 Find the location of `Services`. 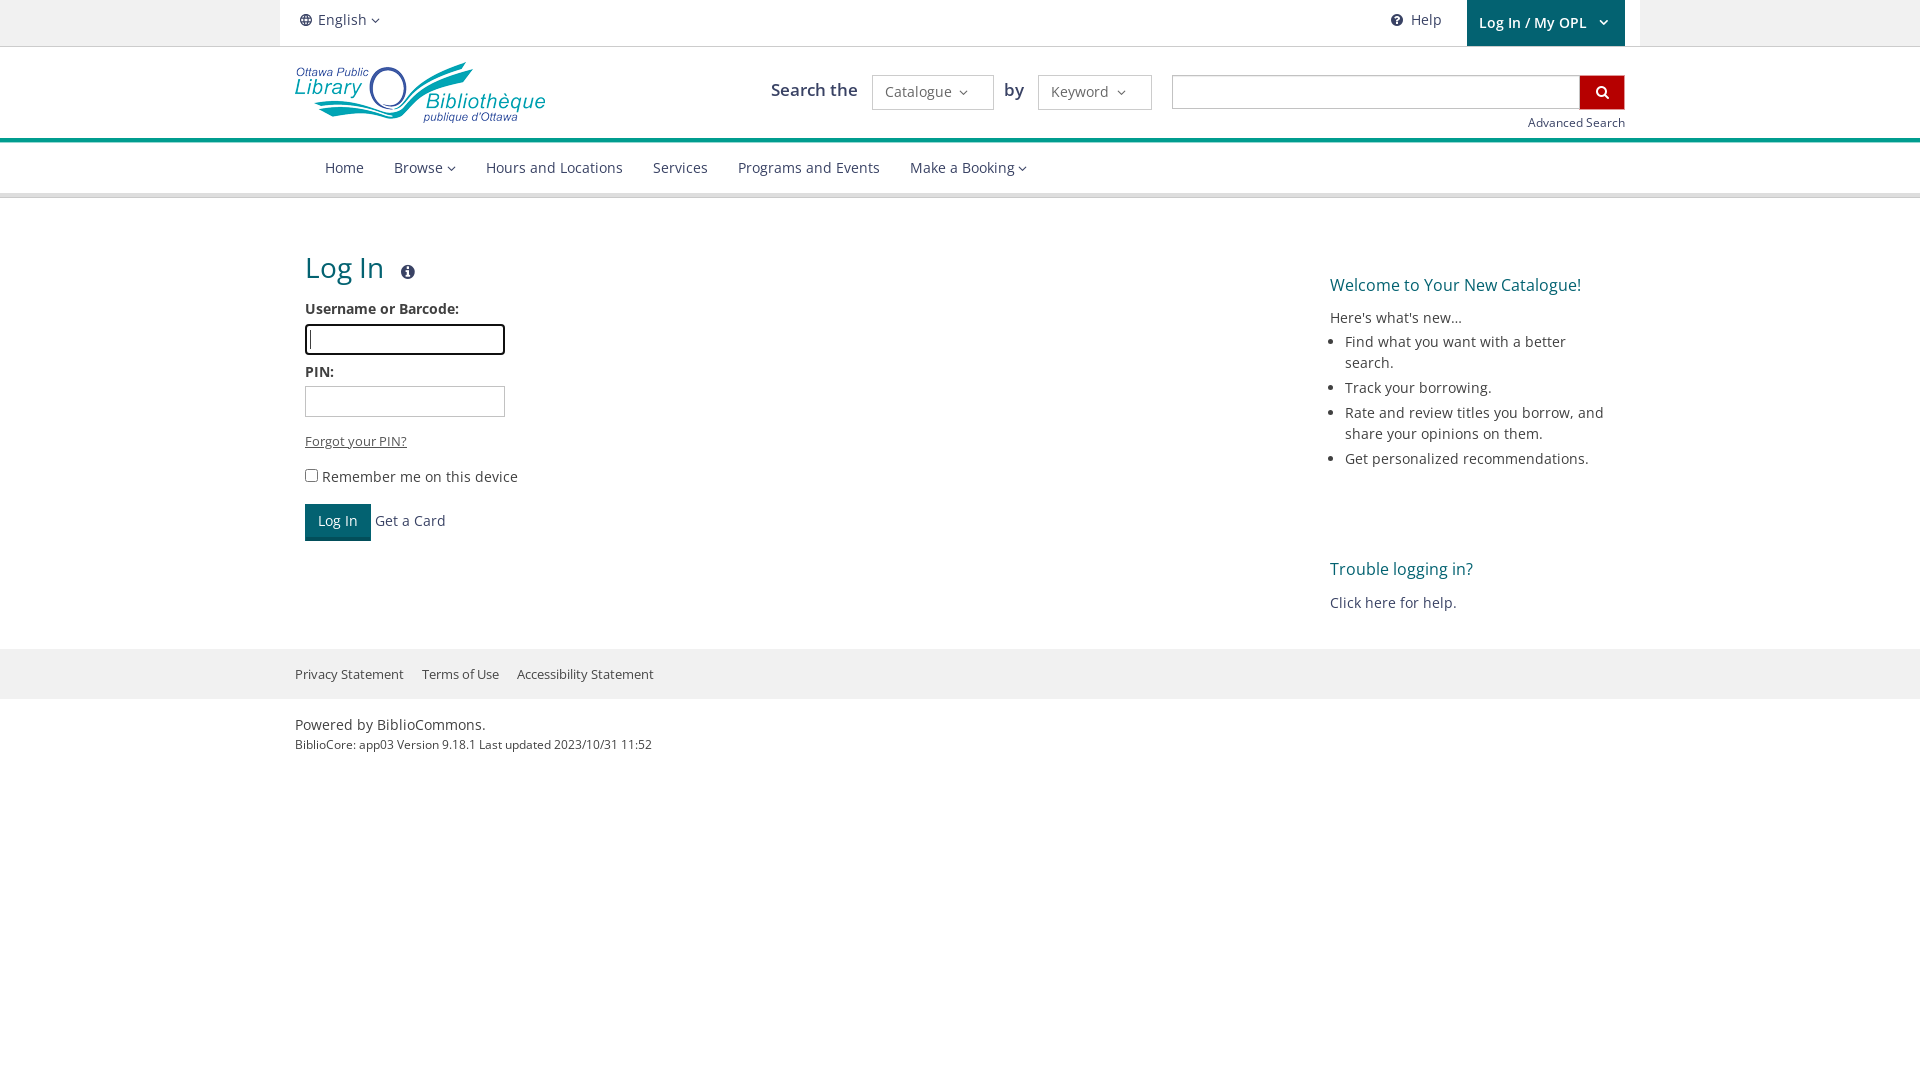

Services is located at coordinates (680, 168).